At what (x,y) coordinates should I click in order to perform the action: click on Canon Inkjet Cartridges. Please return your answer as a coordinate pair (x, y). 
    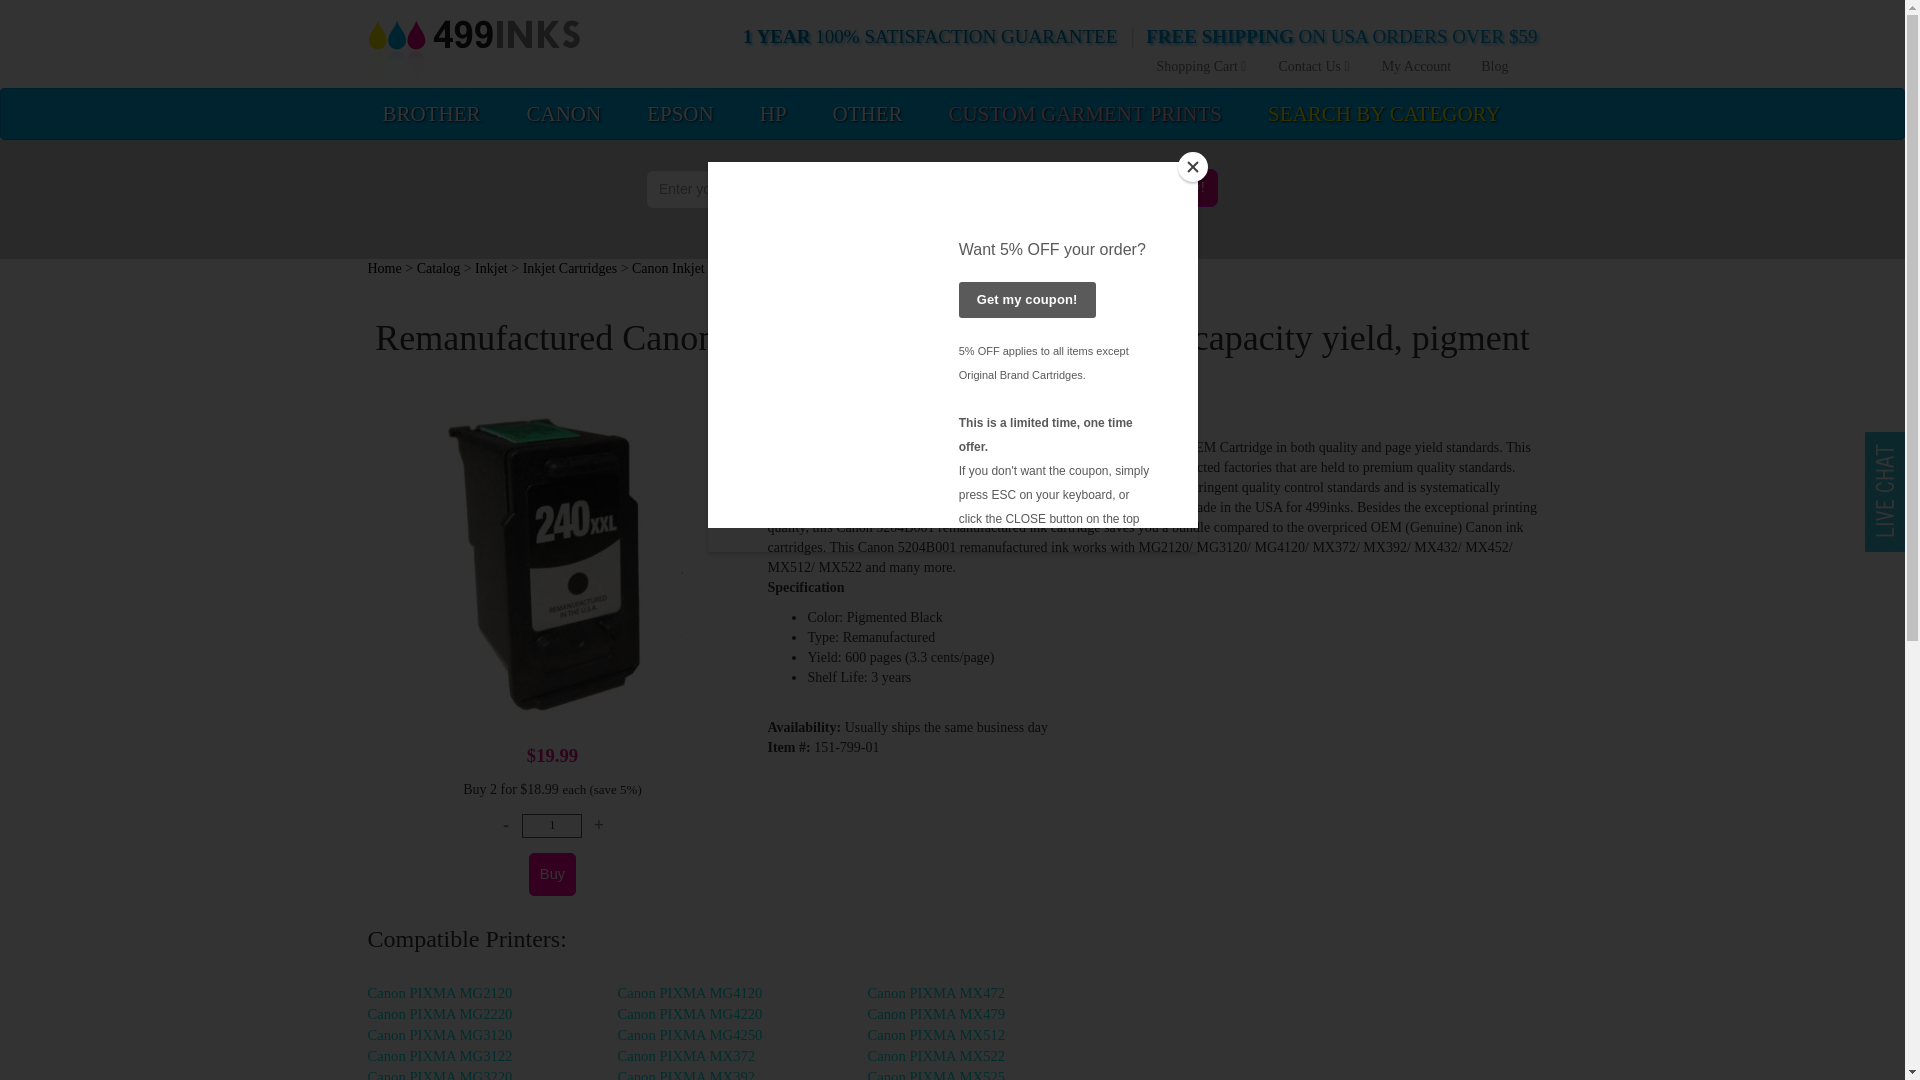
    Looking at the image, I should click on (698, 268).